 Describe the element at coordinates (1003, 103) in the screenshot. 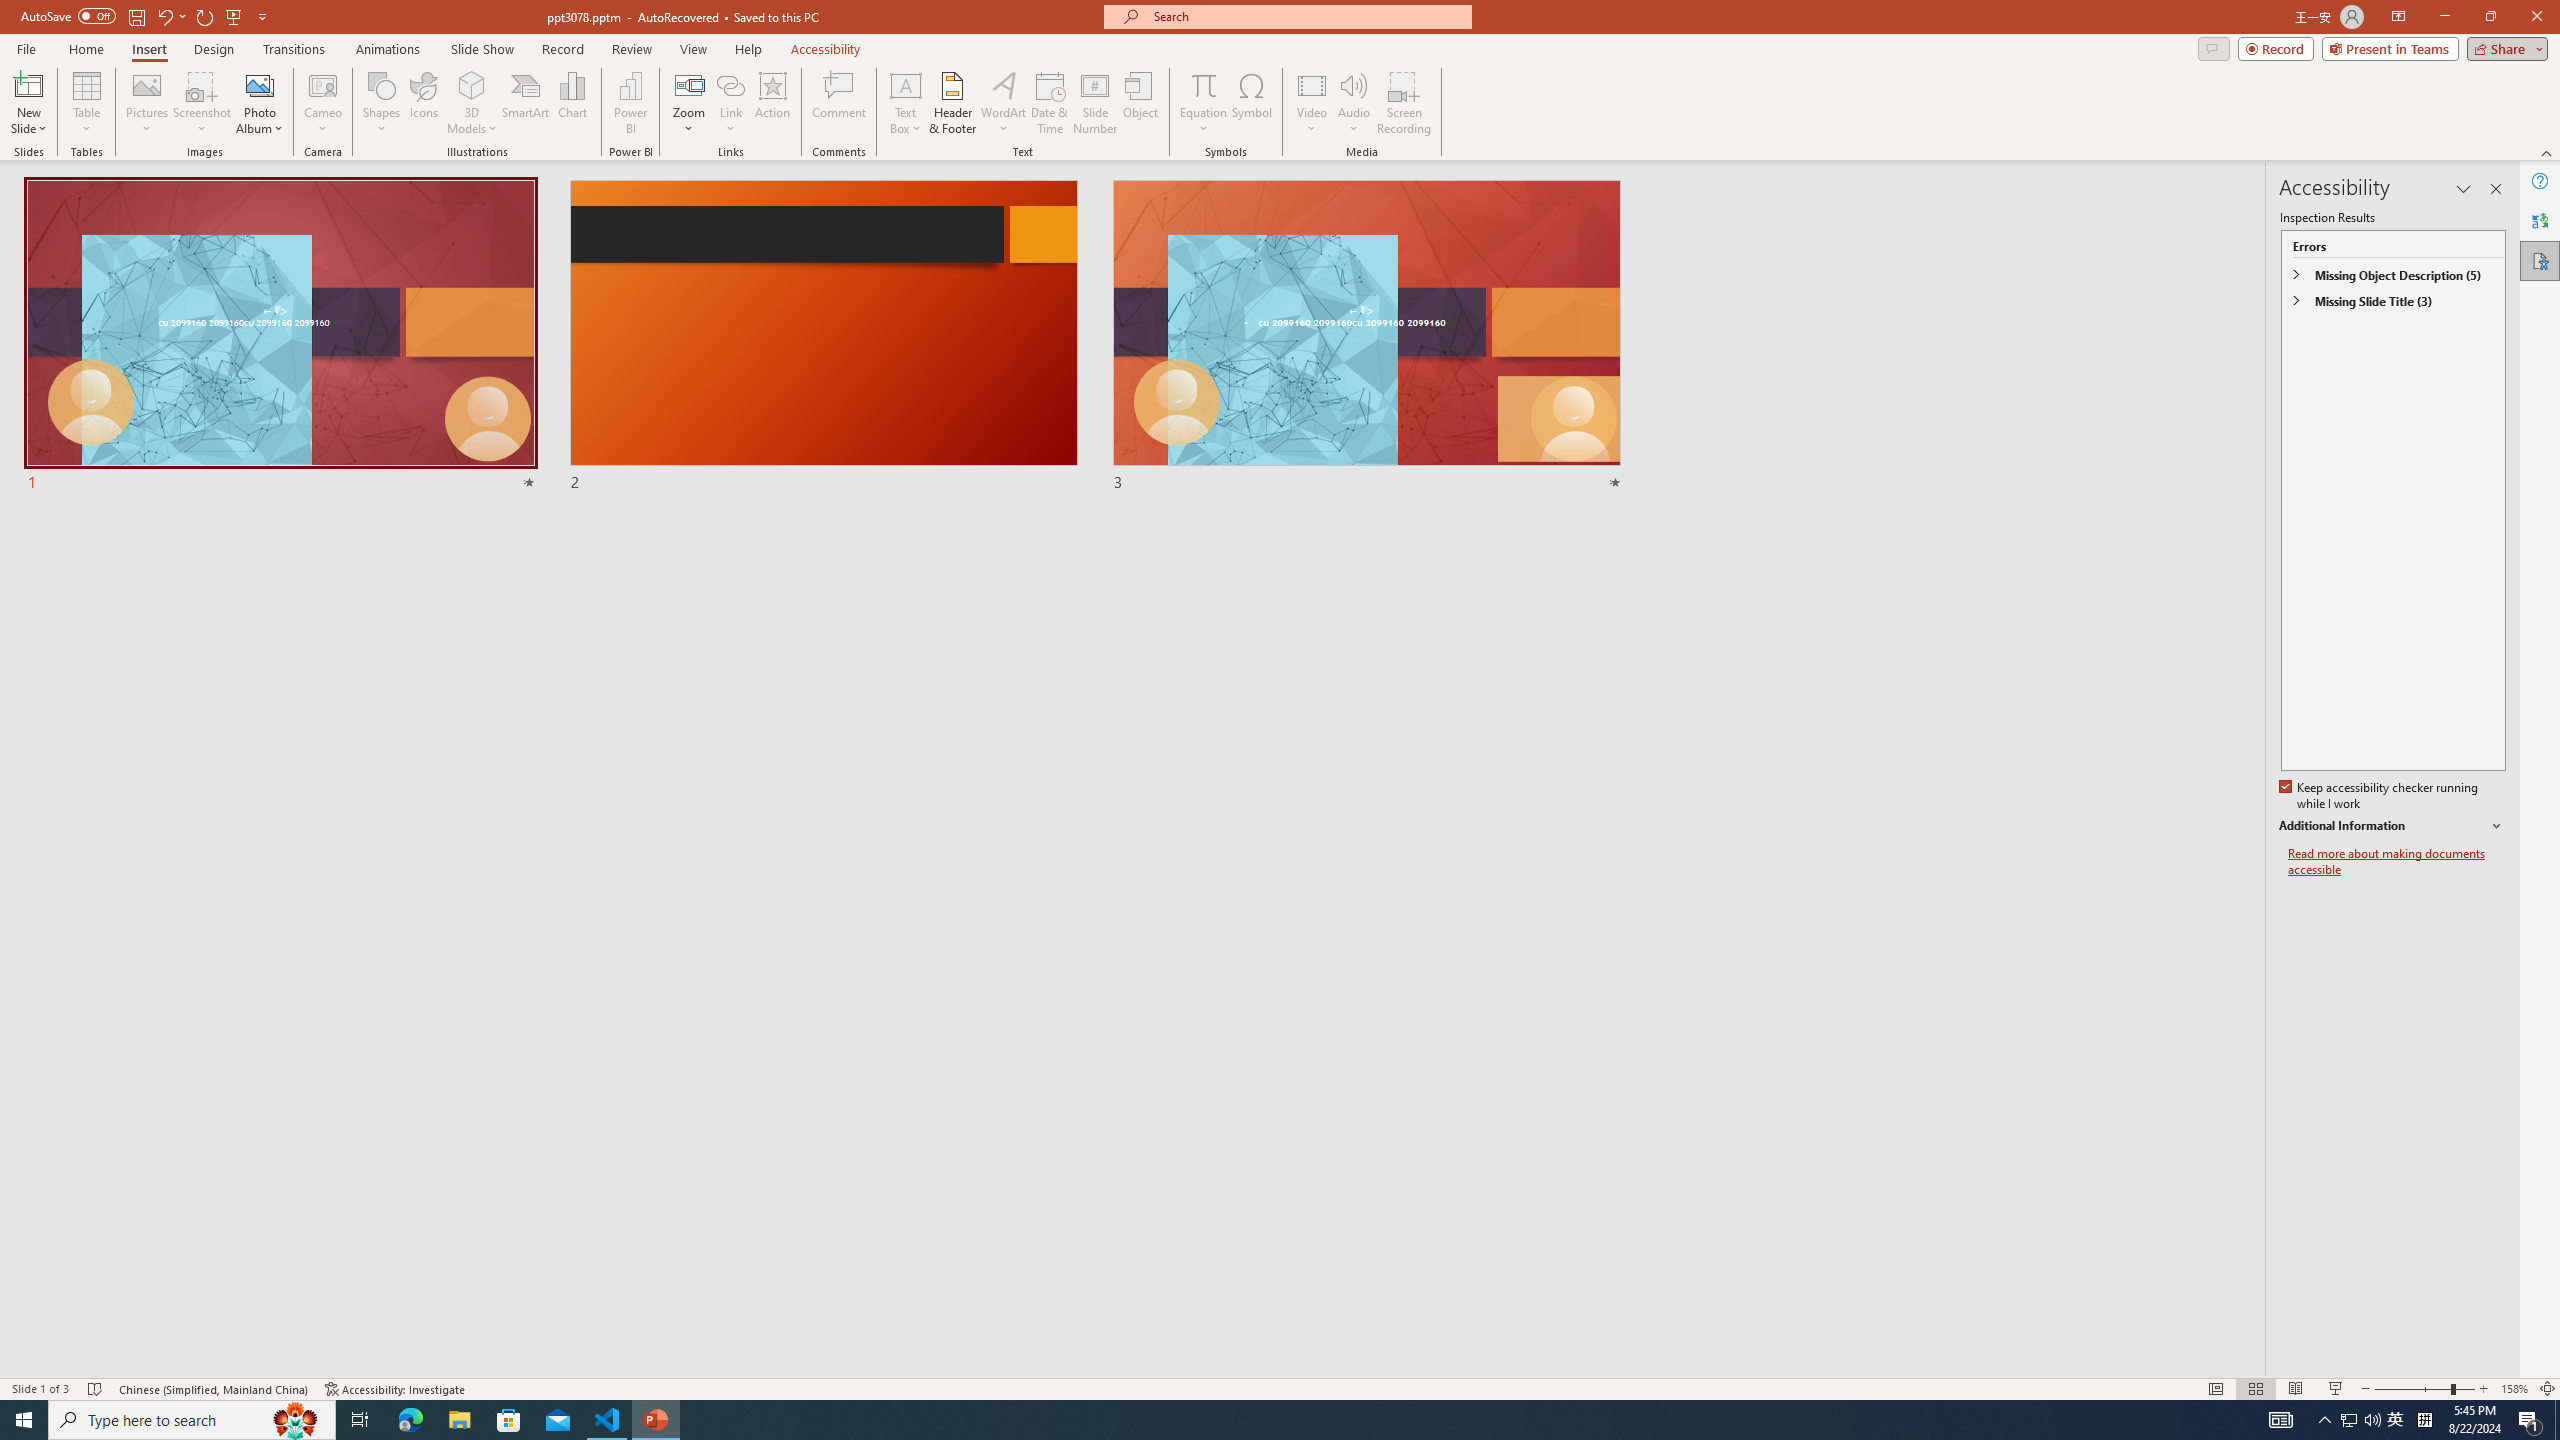

I see `WordArt` at that location.